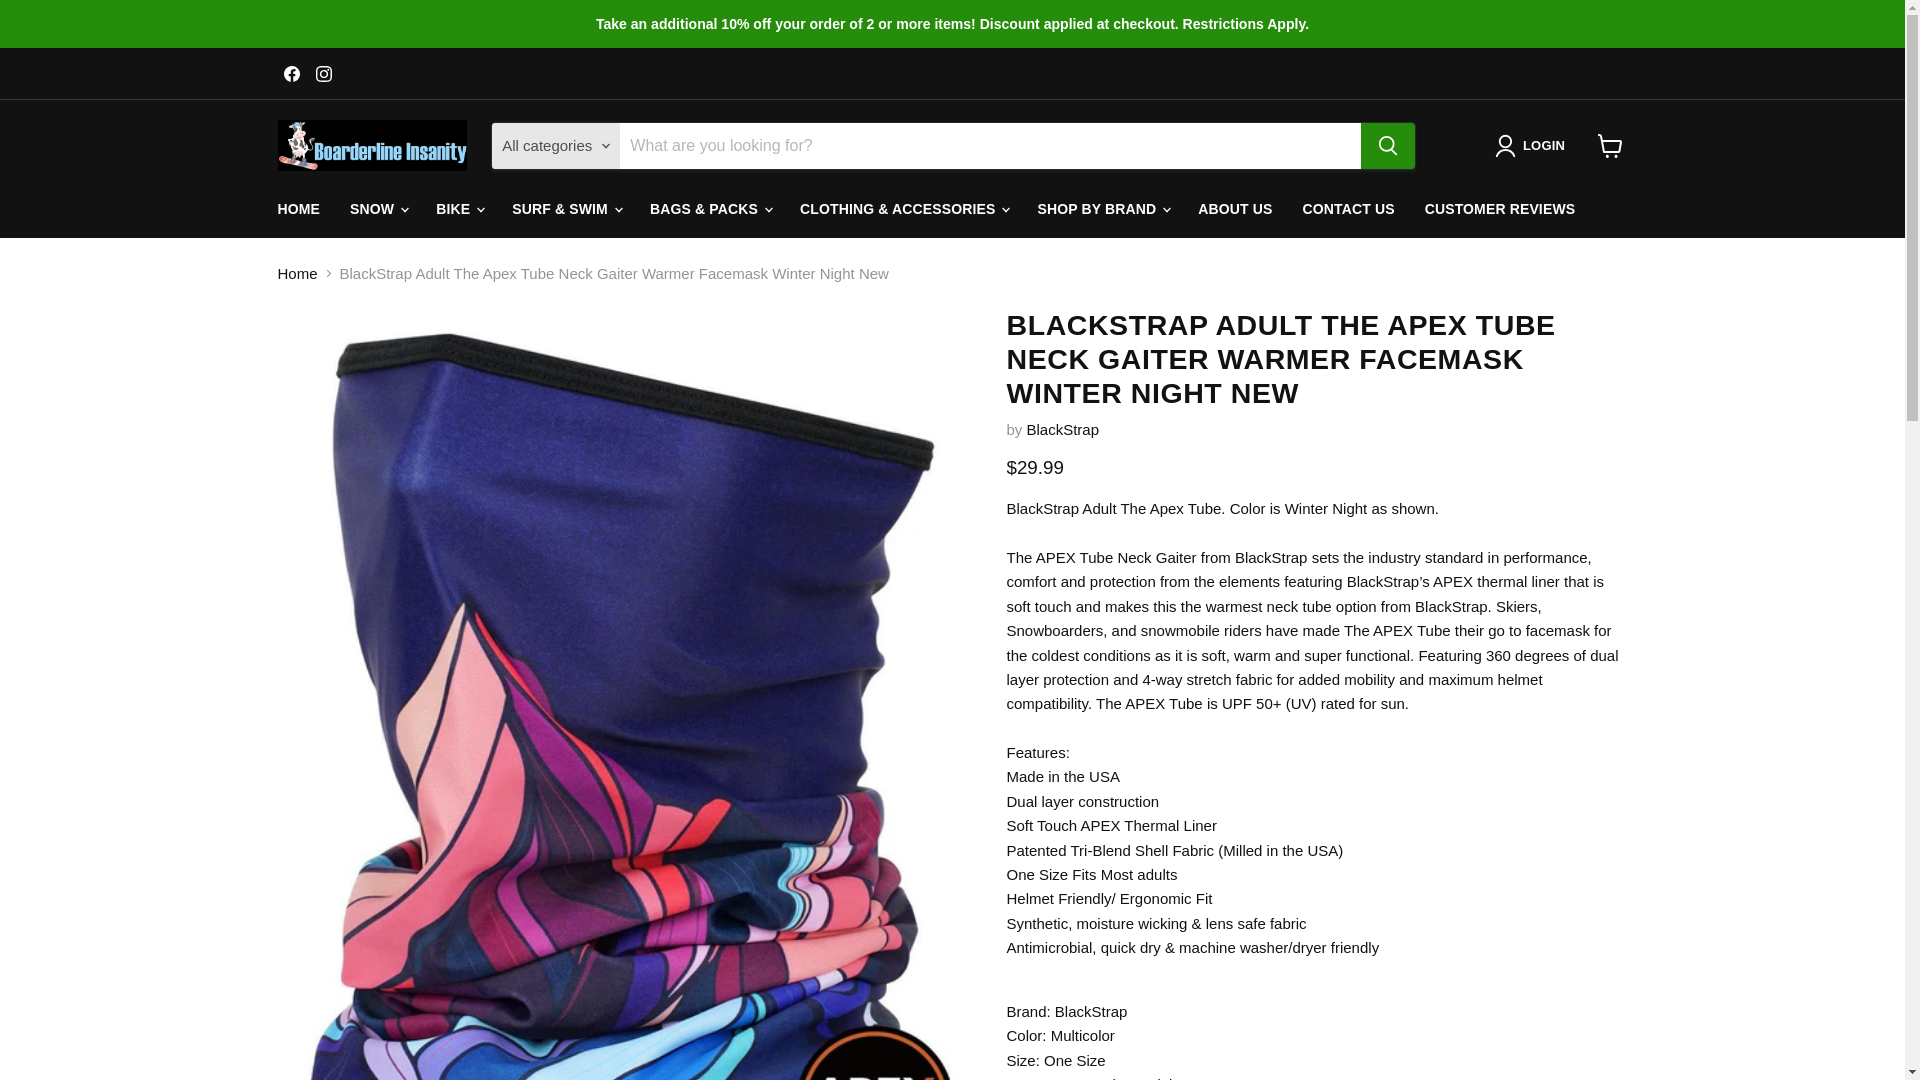 The width and height of the screenshot is (1920, 1080). Describe the element at coordinates (292, 74) in the screenshot. I see `Facebook` at that location.